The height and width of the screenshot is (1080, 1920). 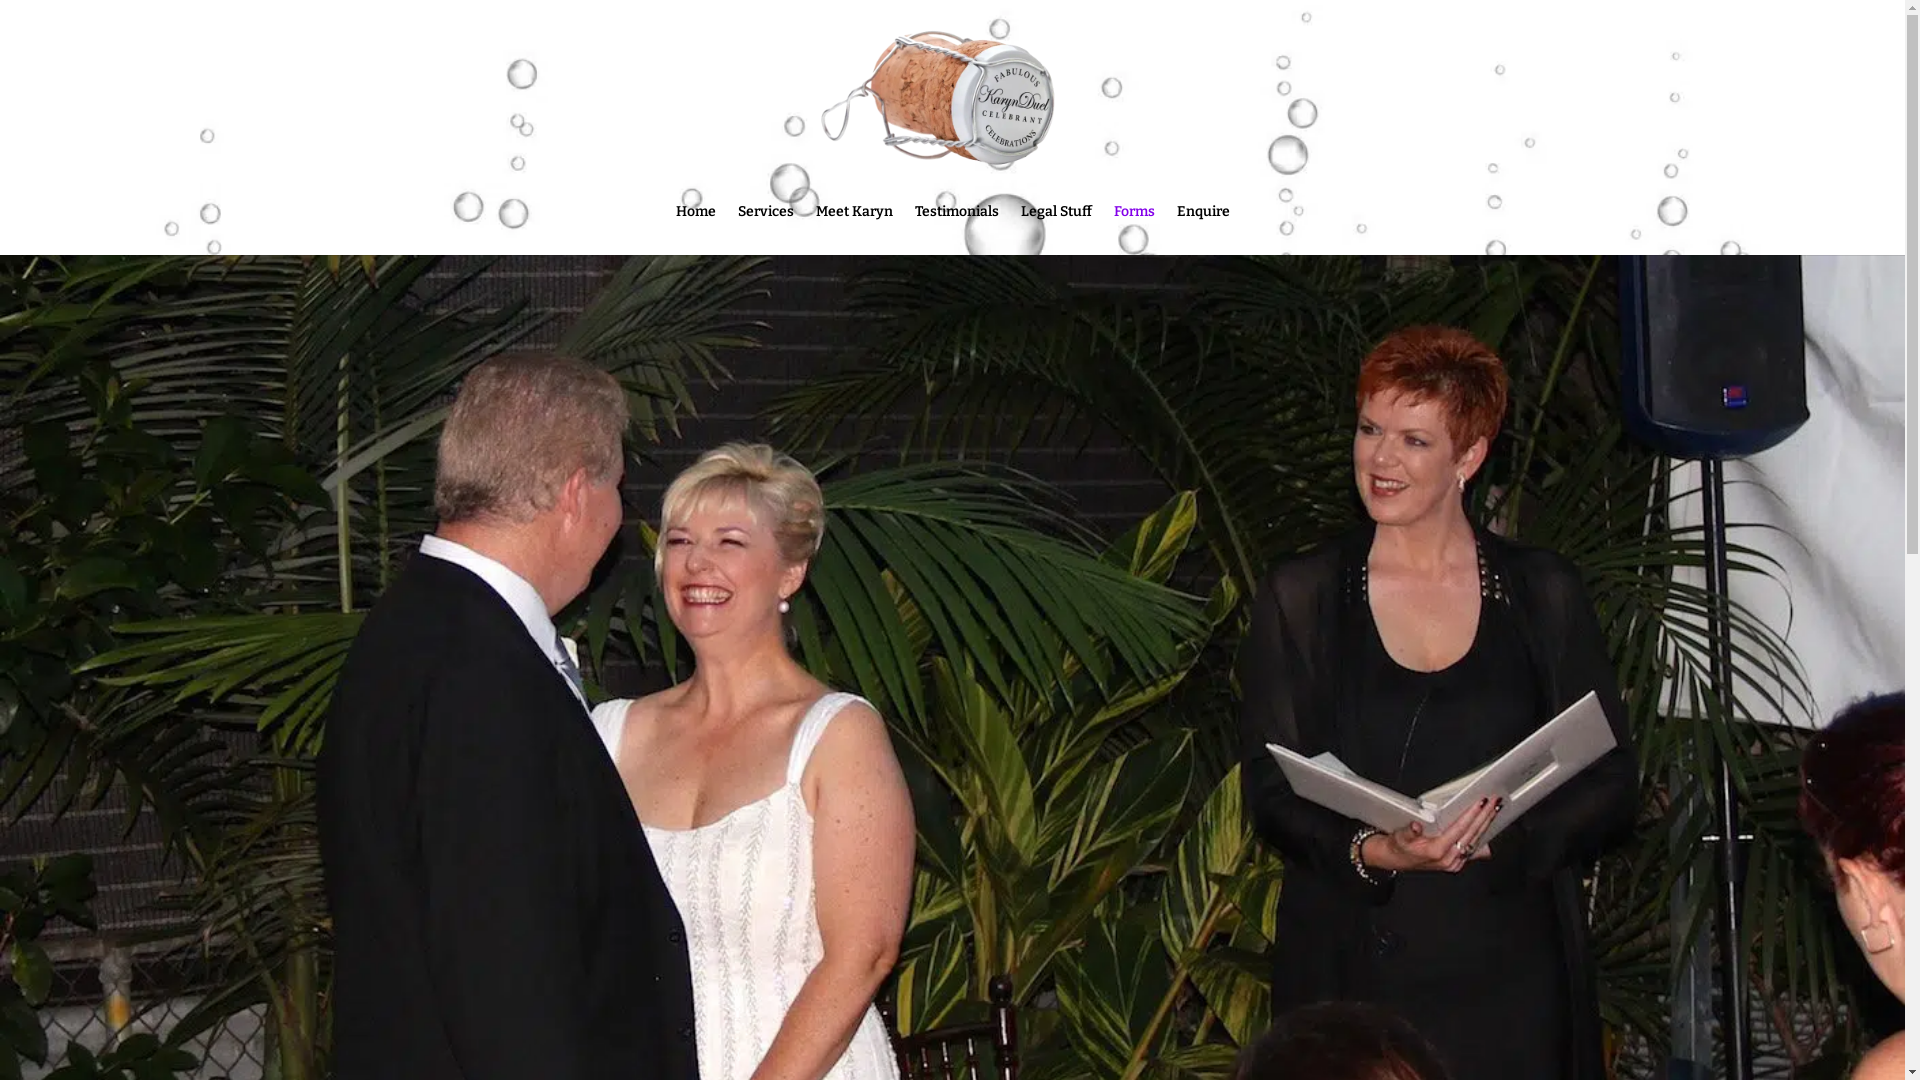 What do you see at coordinates (956, 230) in the screenshot?
I see `Testimonials` at bounding box center [956, 230].